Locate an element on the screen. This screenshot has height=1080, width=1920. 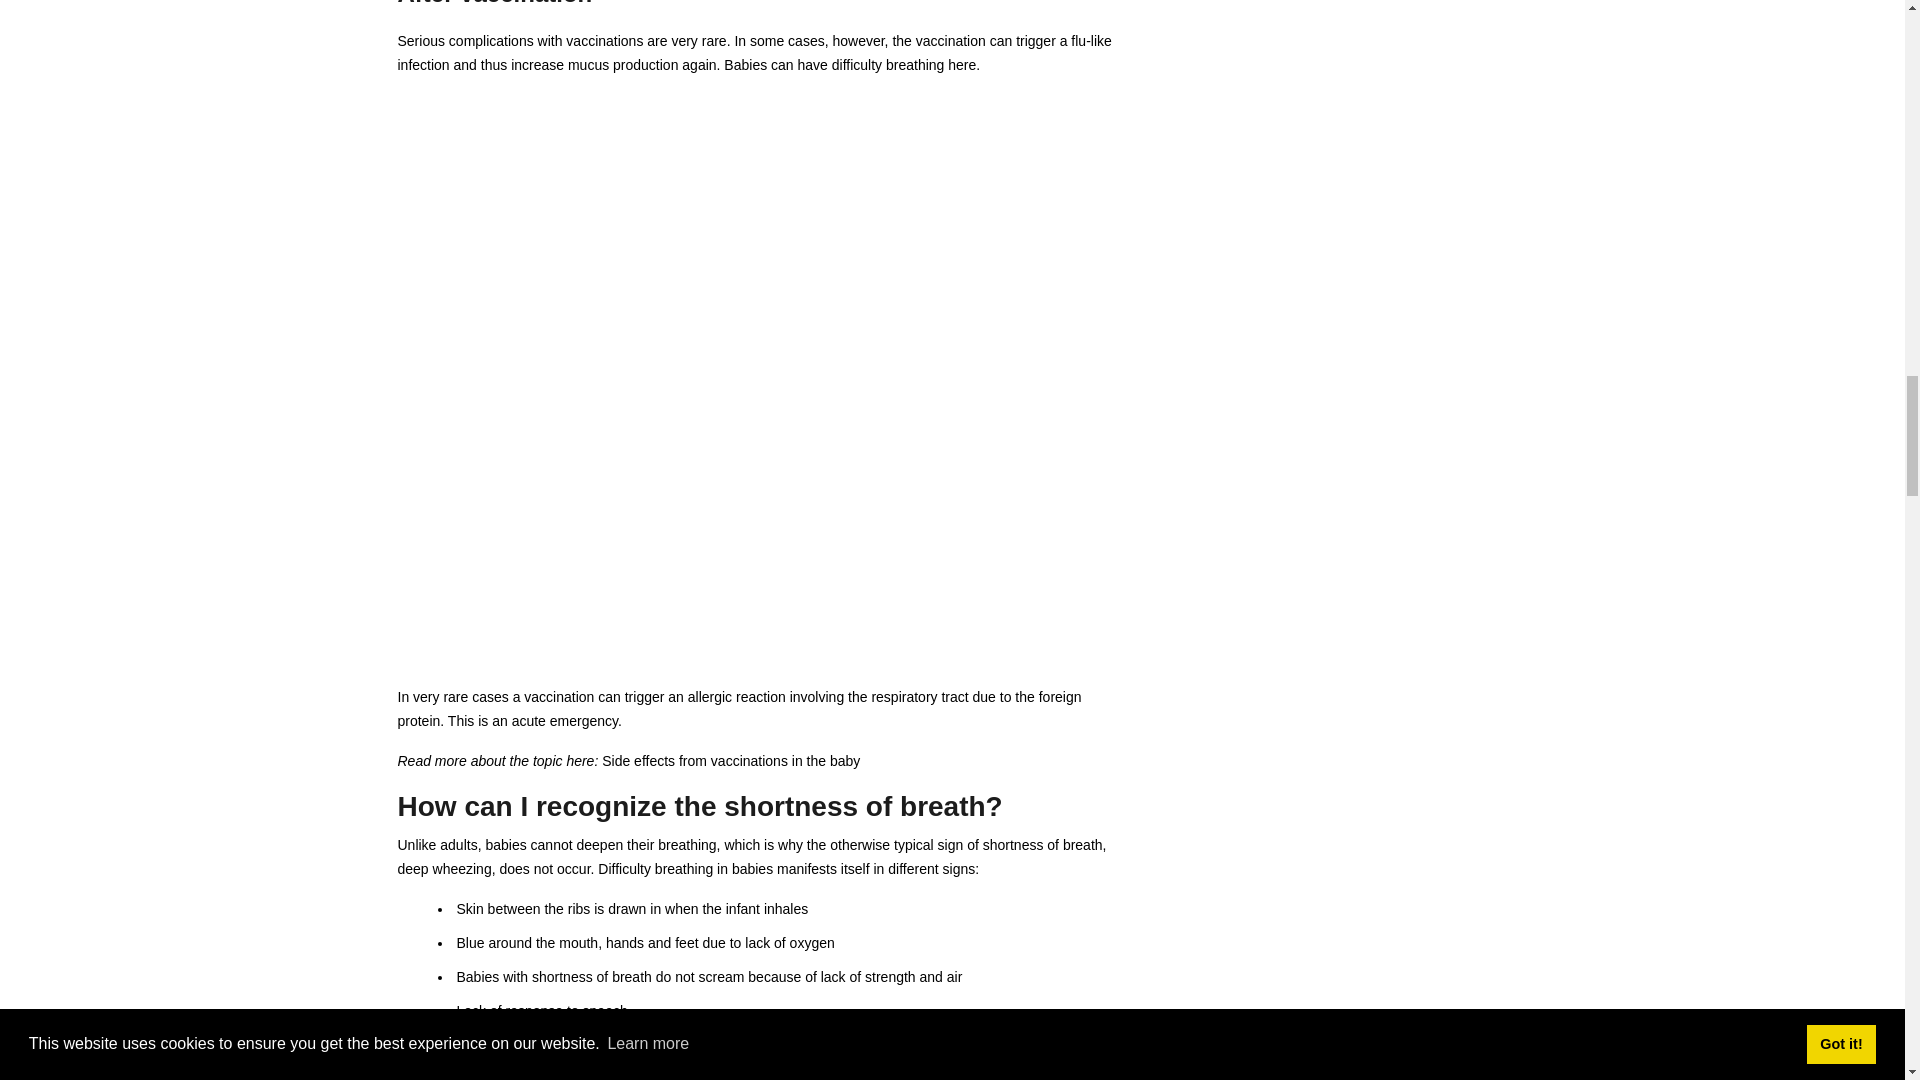
Advertisement is located at coordinates (762, 528).